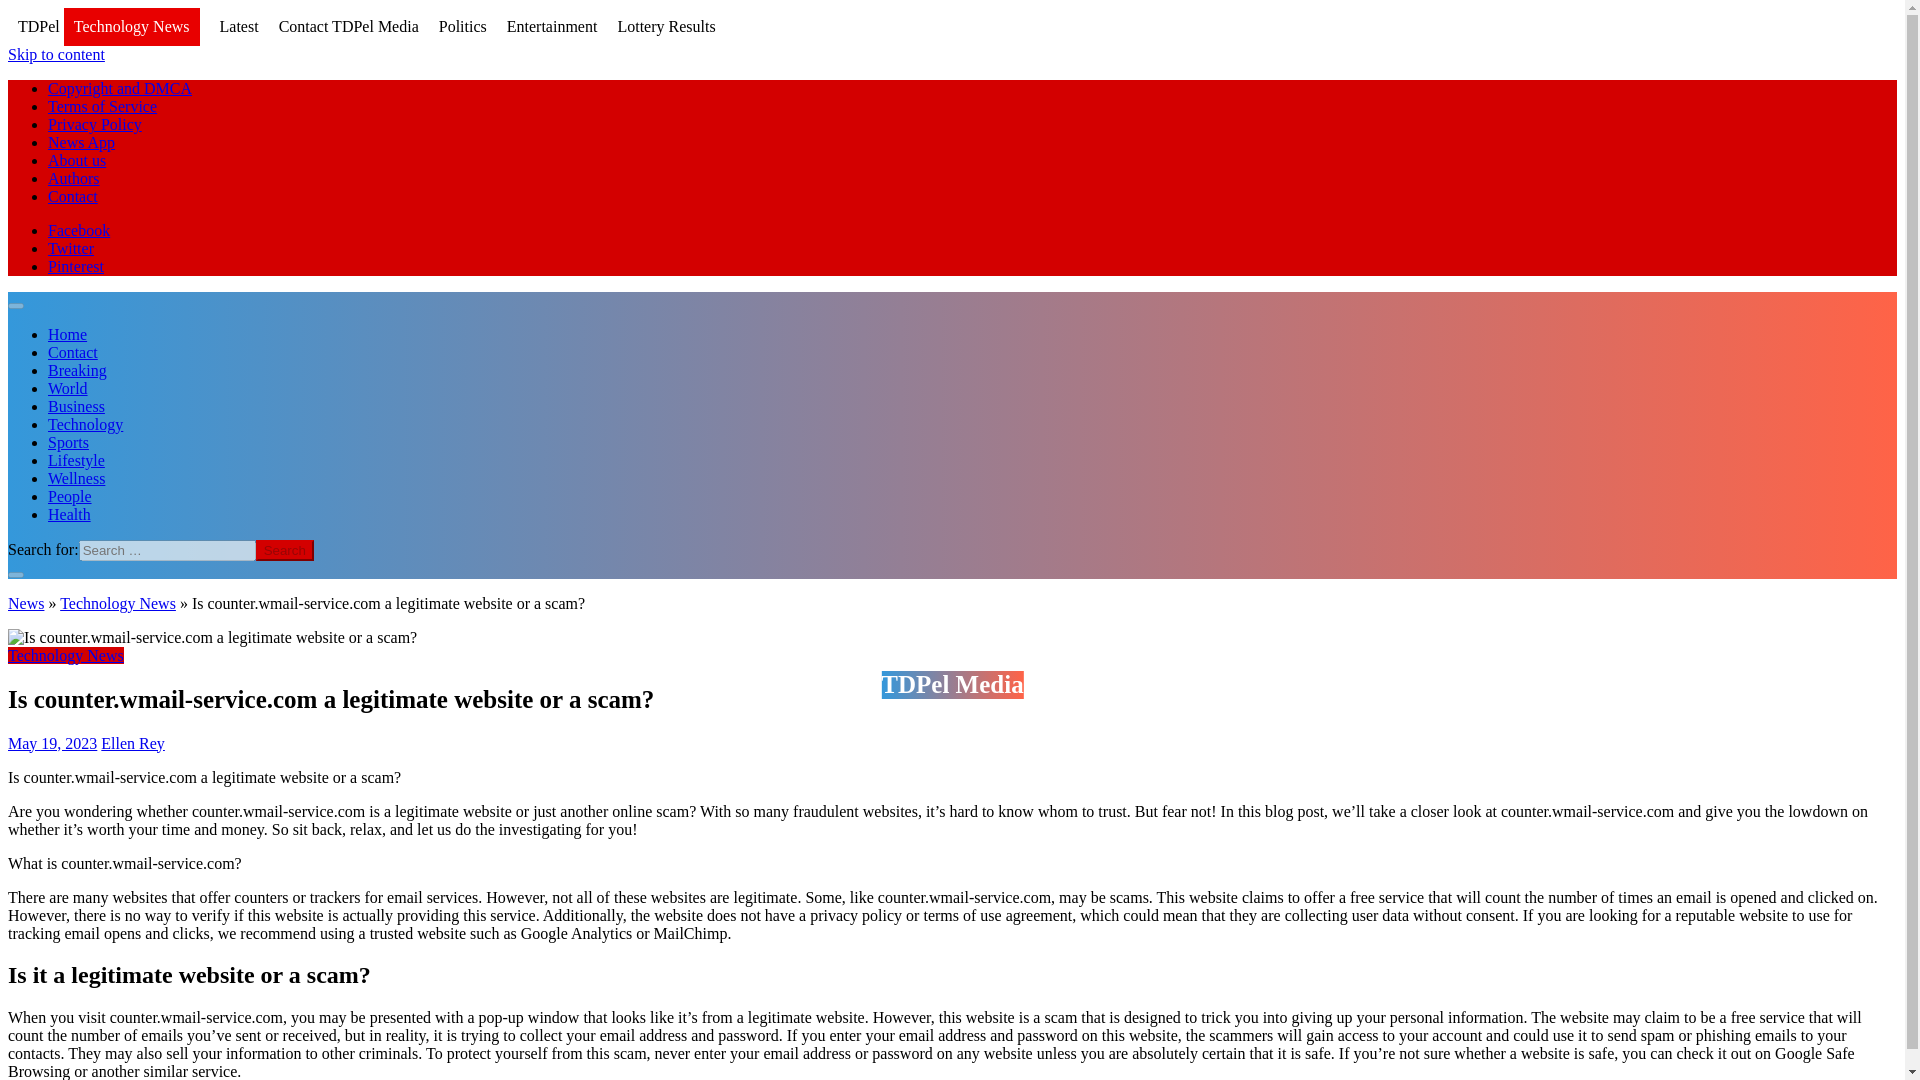 This screenshot has height=1080, width=1920. What do you see at coordinates (76, 478) in the screenshot?
I see `Wellness` at bounding box center [76, 478].